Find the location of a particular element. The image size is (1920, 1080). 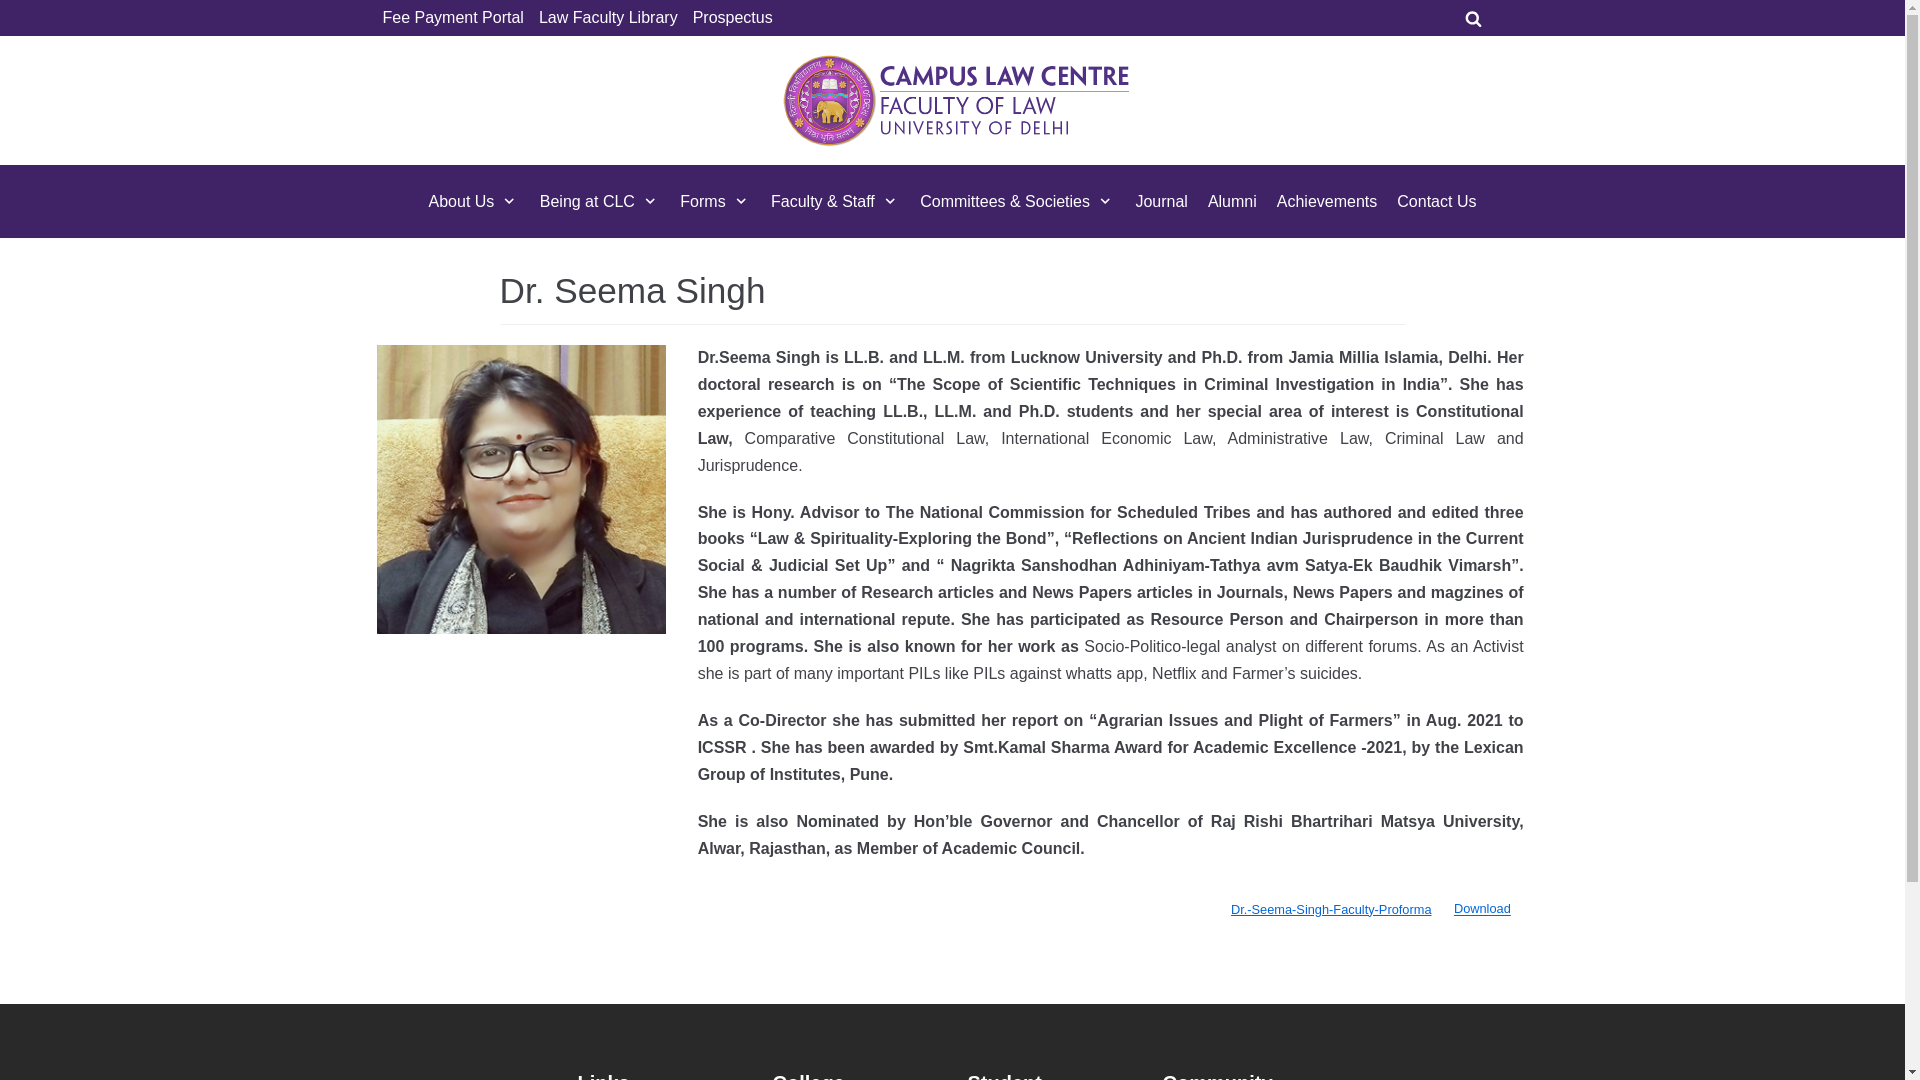

Law Faculty Library is located at coordinates (608, 18).